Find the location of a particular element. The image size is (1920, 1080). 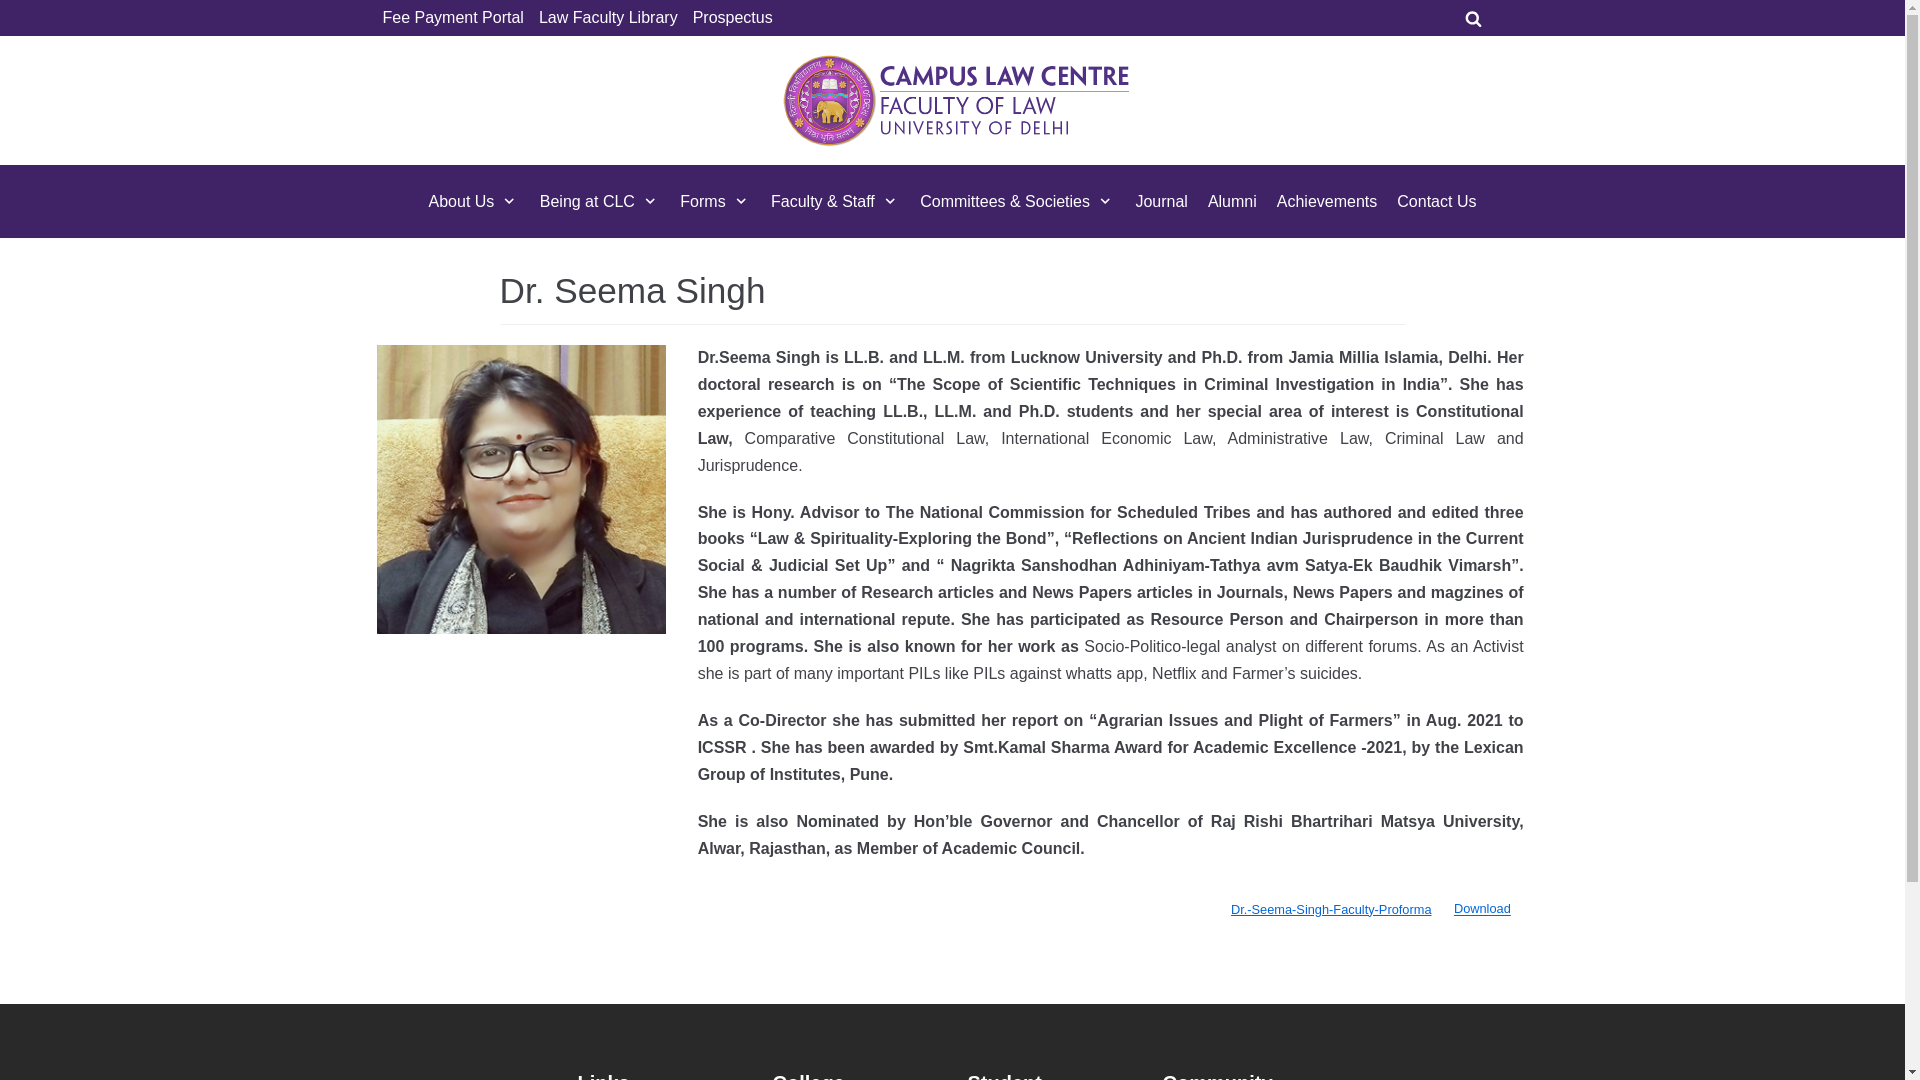

Law Faculty Library is located at coordinates (608, 18).